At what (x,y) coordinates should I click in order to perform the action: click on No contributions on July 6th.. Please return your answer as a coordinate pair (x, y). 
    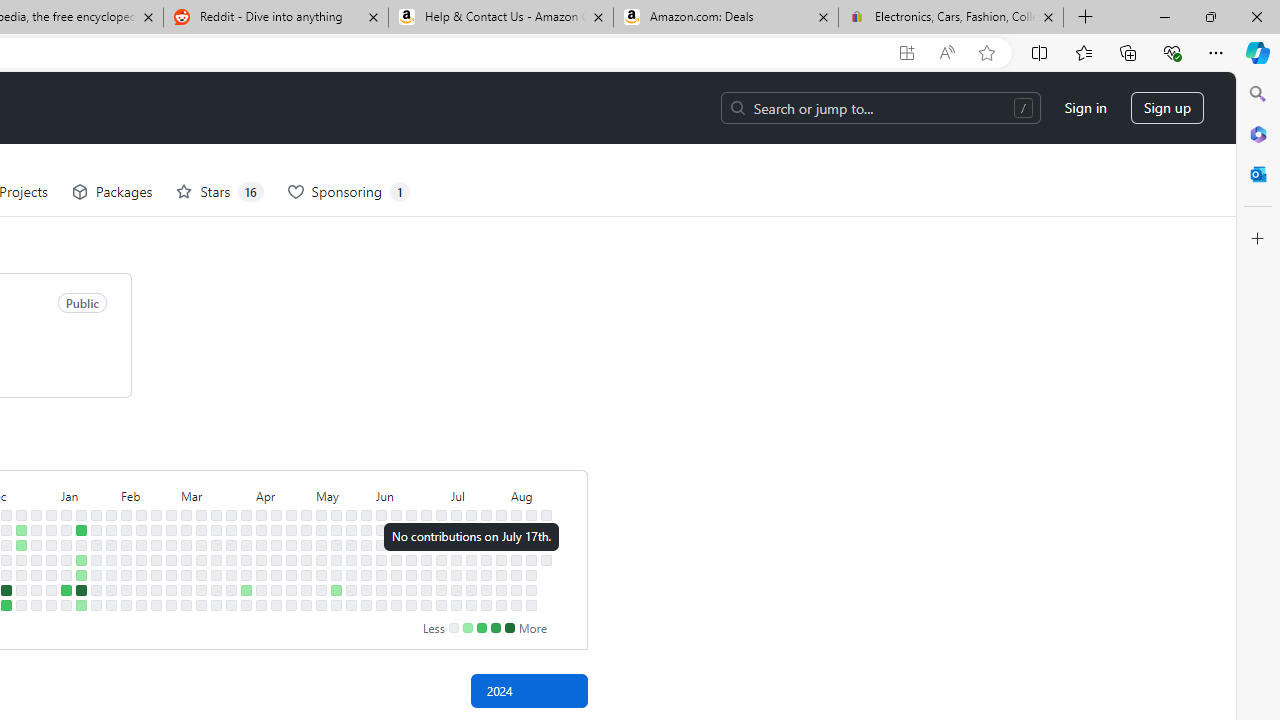
    Looking at the image, I should click on (441, 605).